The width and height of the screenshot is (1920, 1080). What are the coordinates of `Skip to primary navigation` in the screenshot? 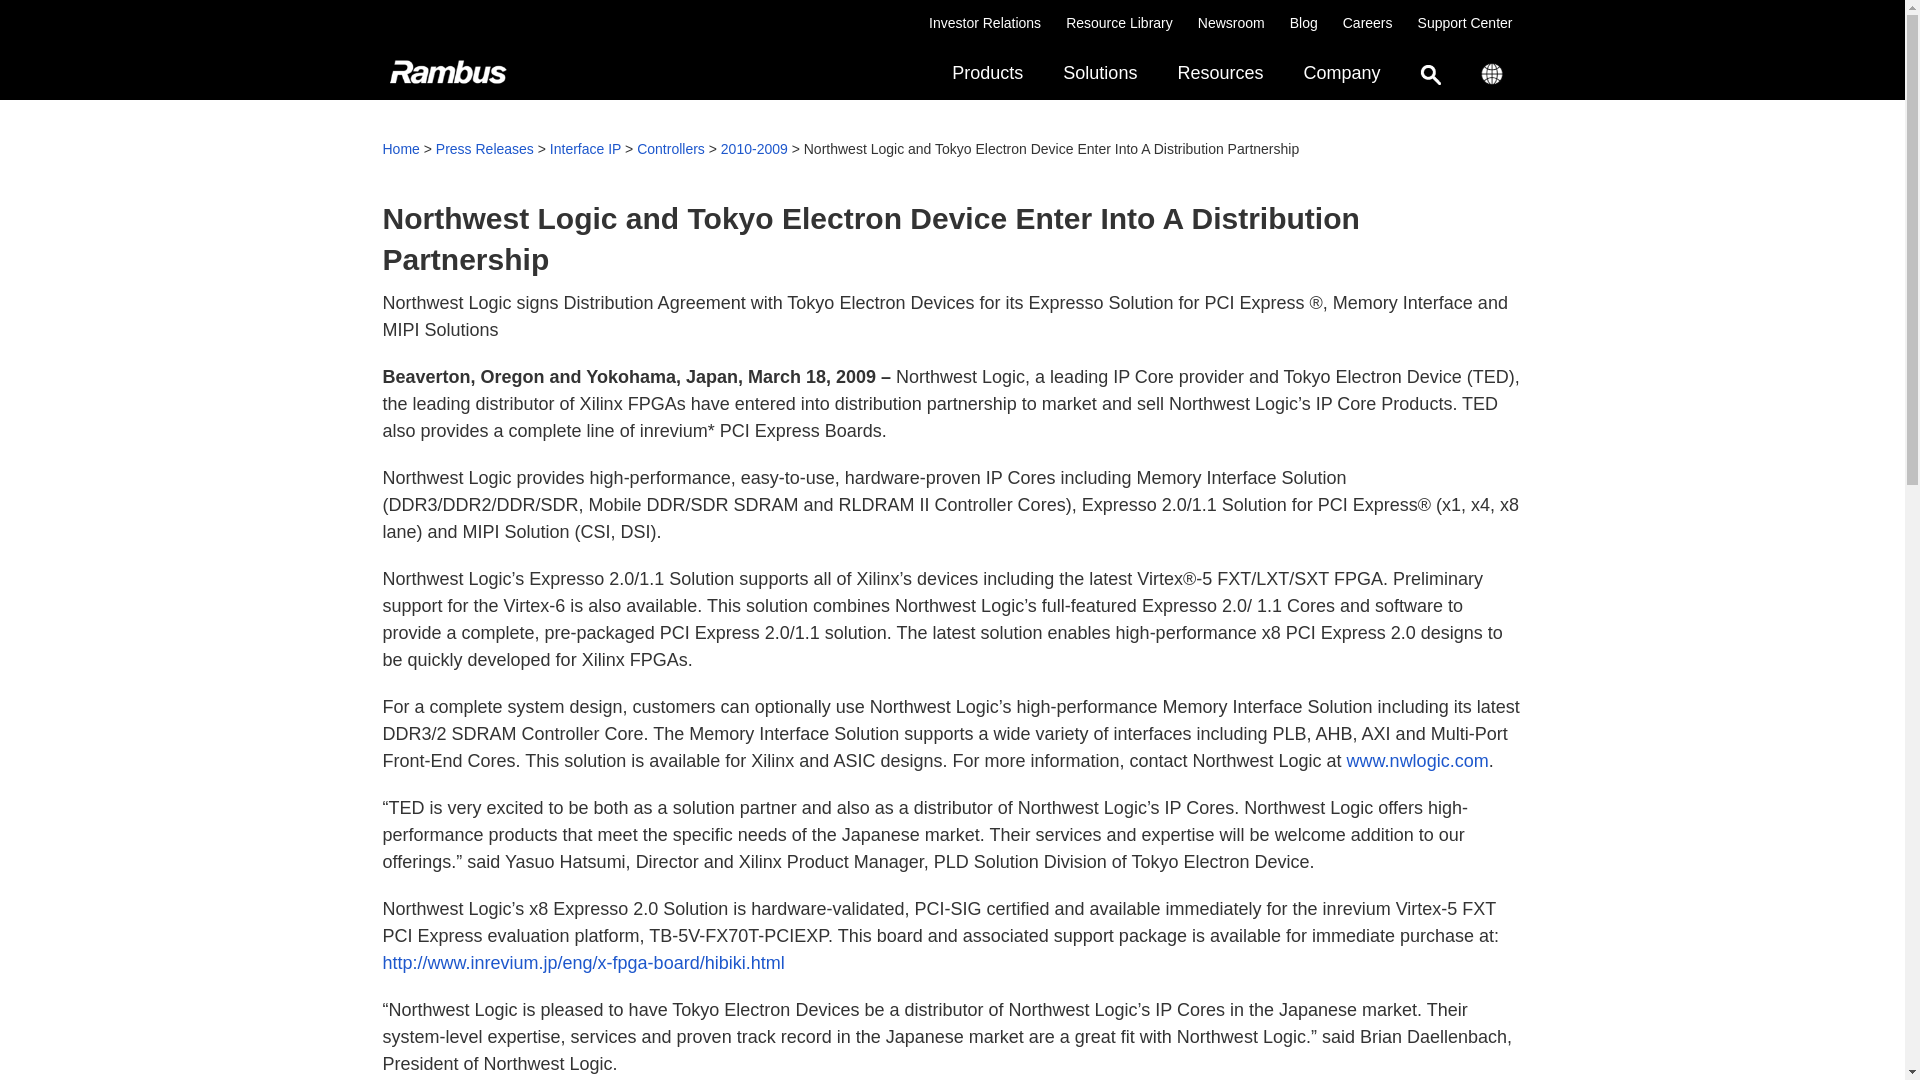 It's located at (952, 74).